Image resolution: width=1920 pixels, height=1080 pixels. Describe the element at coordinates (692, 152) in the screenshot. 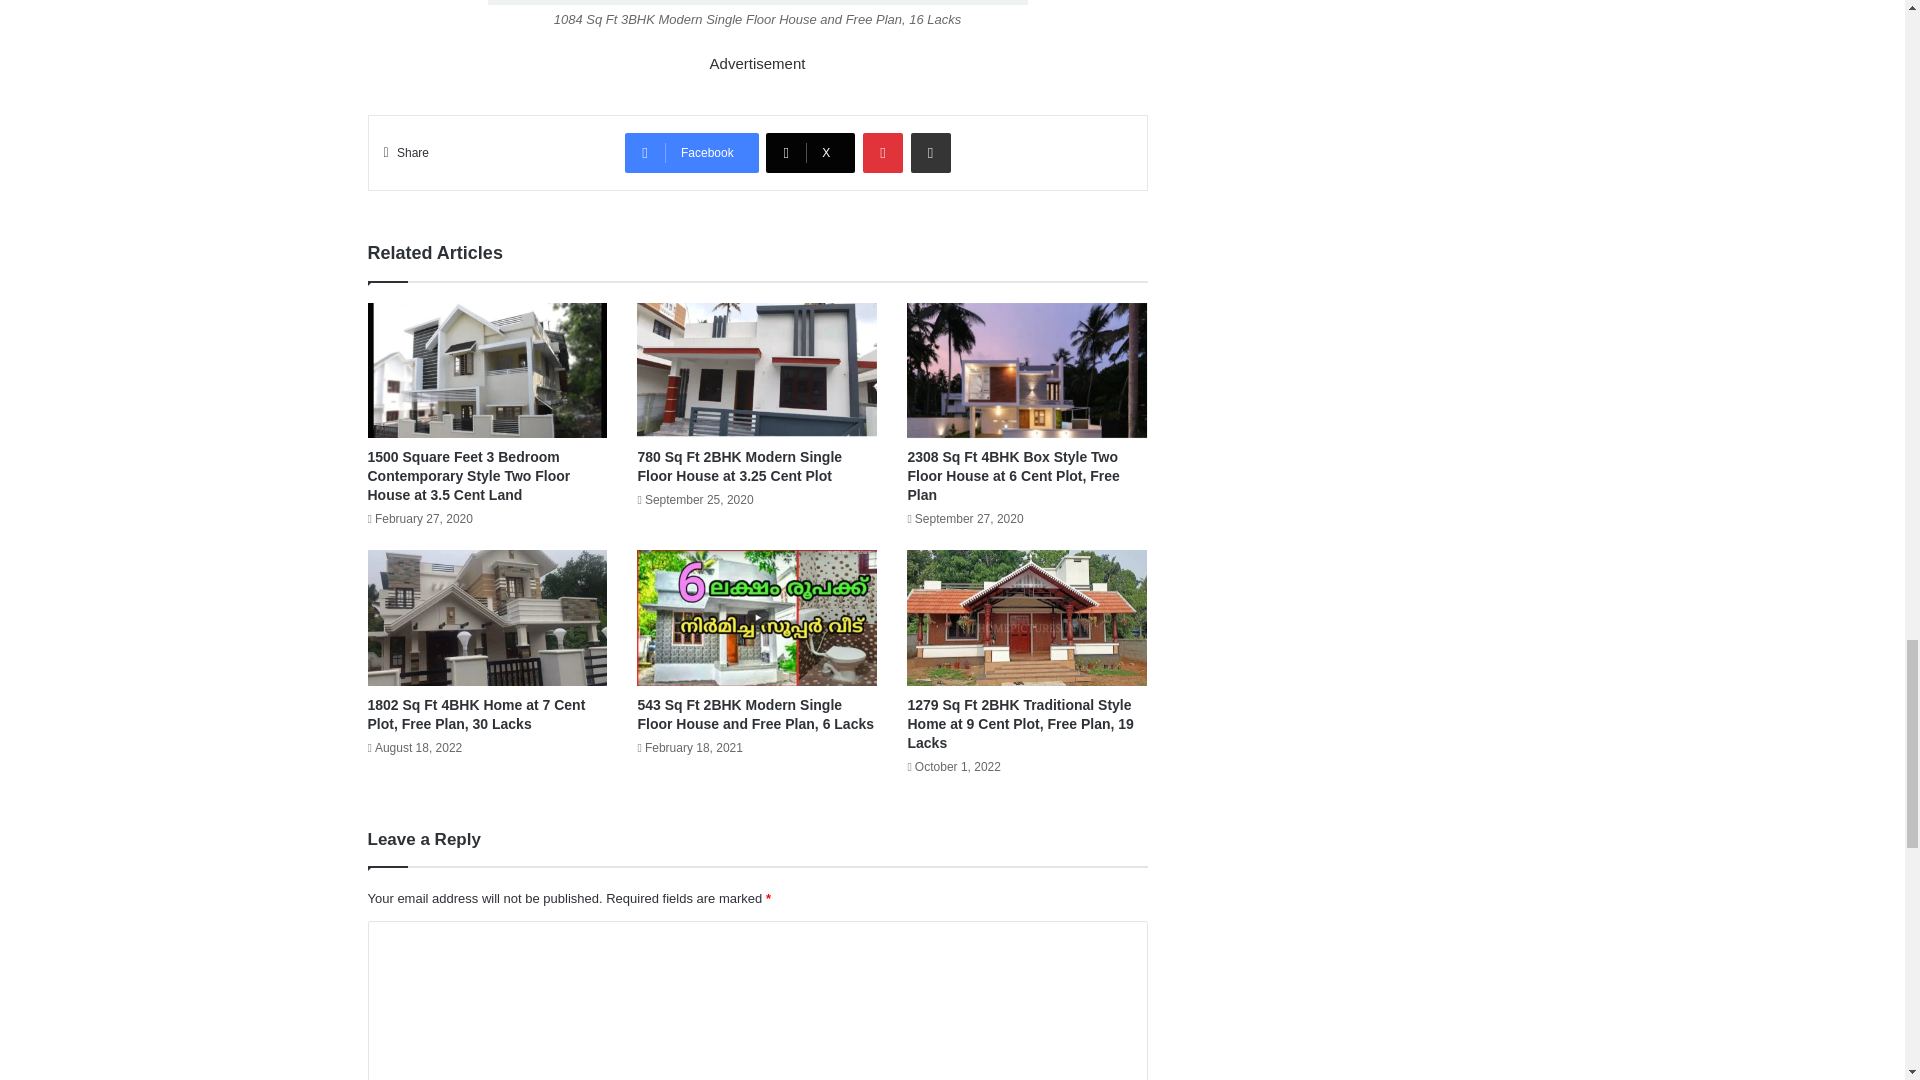

I see `Facebook` at that location.